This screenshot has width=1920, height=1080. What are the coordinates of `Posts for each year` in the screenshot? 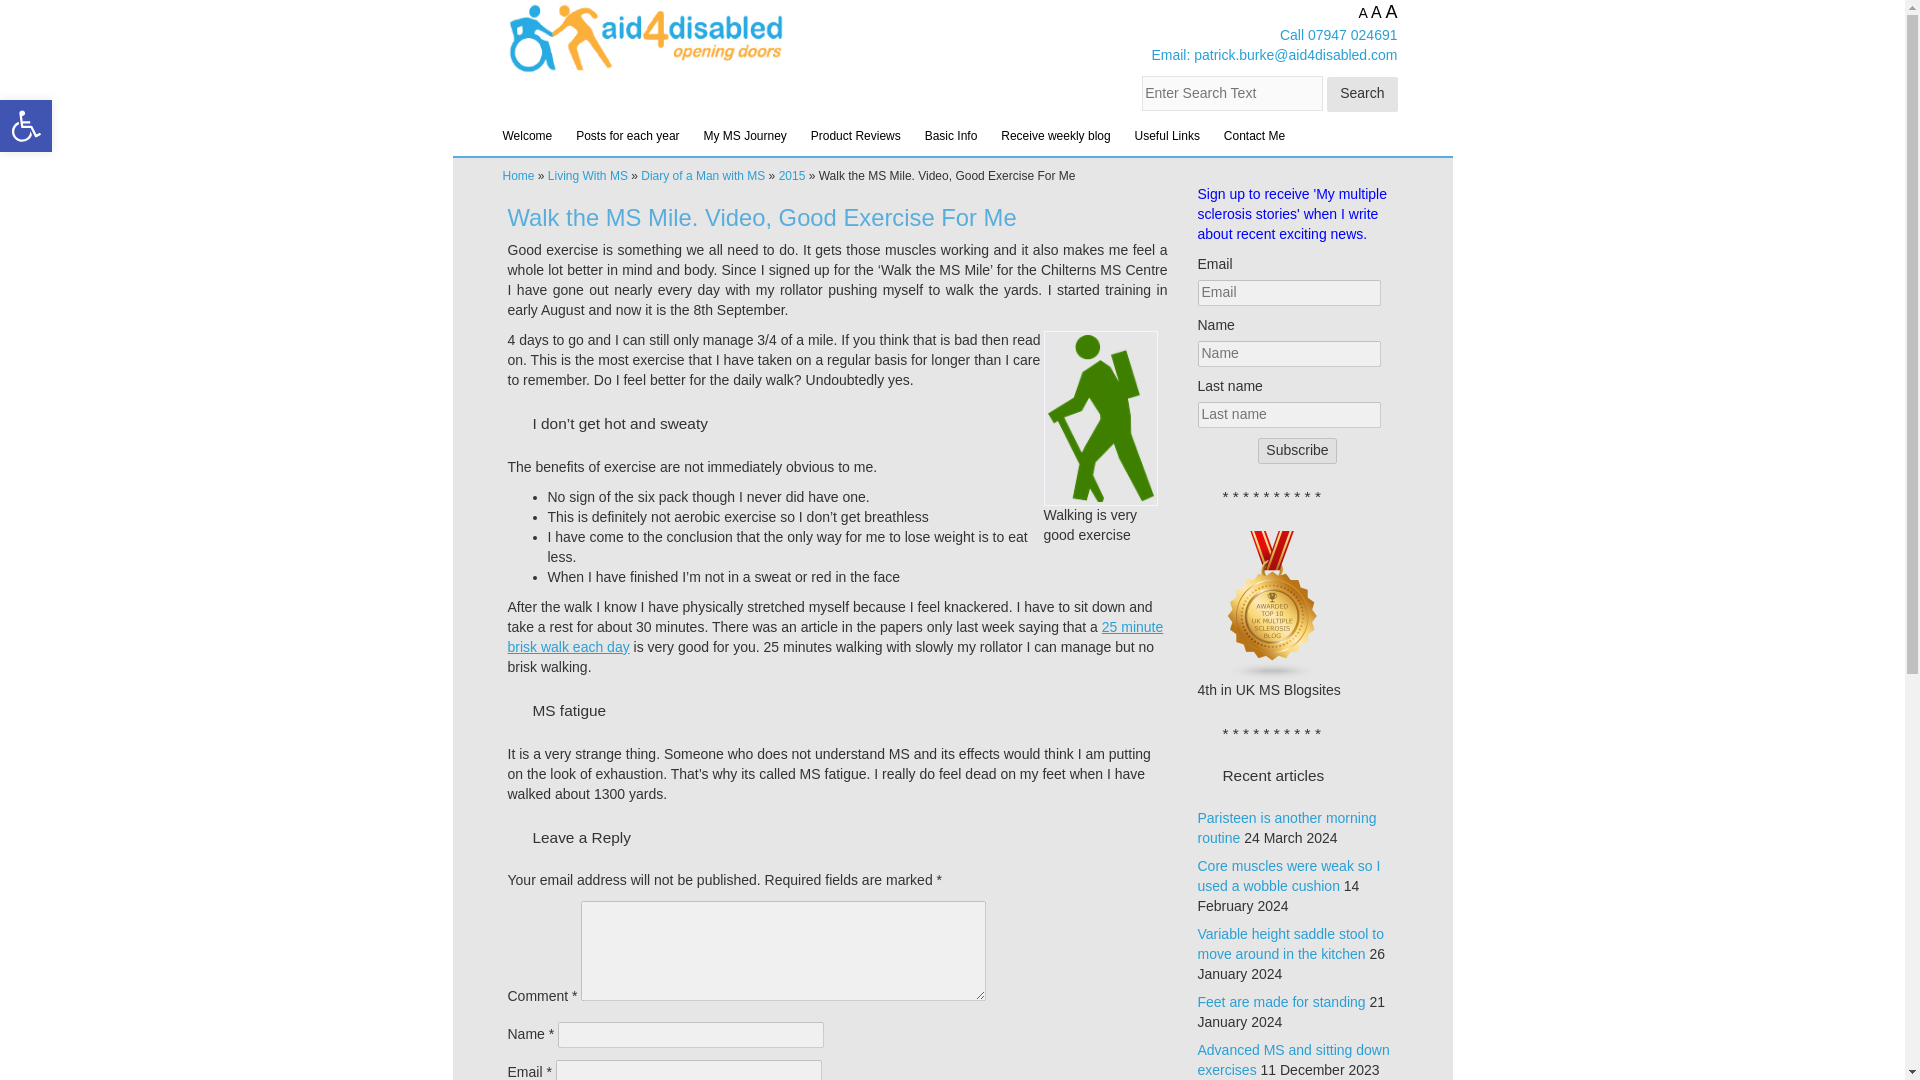 It's located at (628, 135).